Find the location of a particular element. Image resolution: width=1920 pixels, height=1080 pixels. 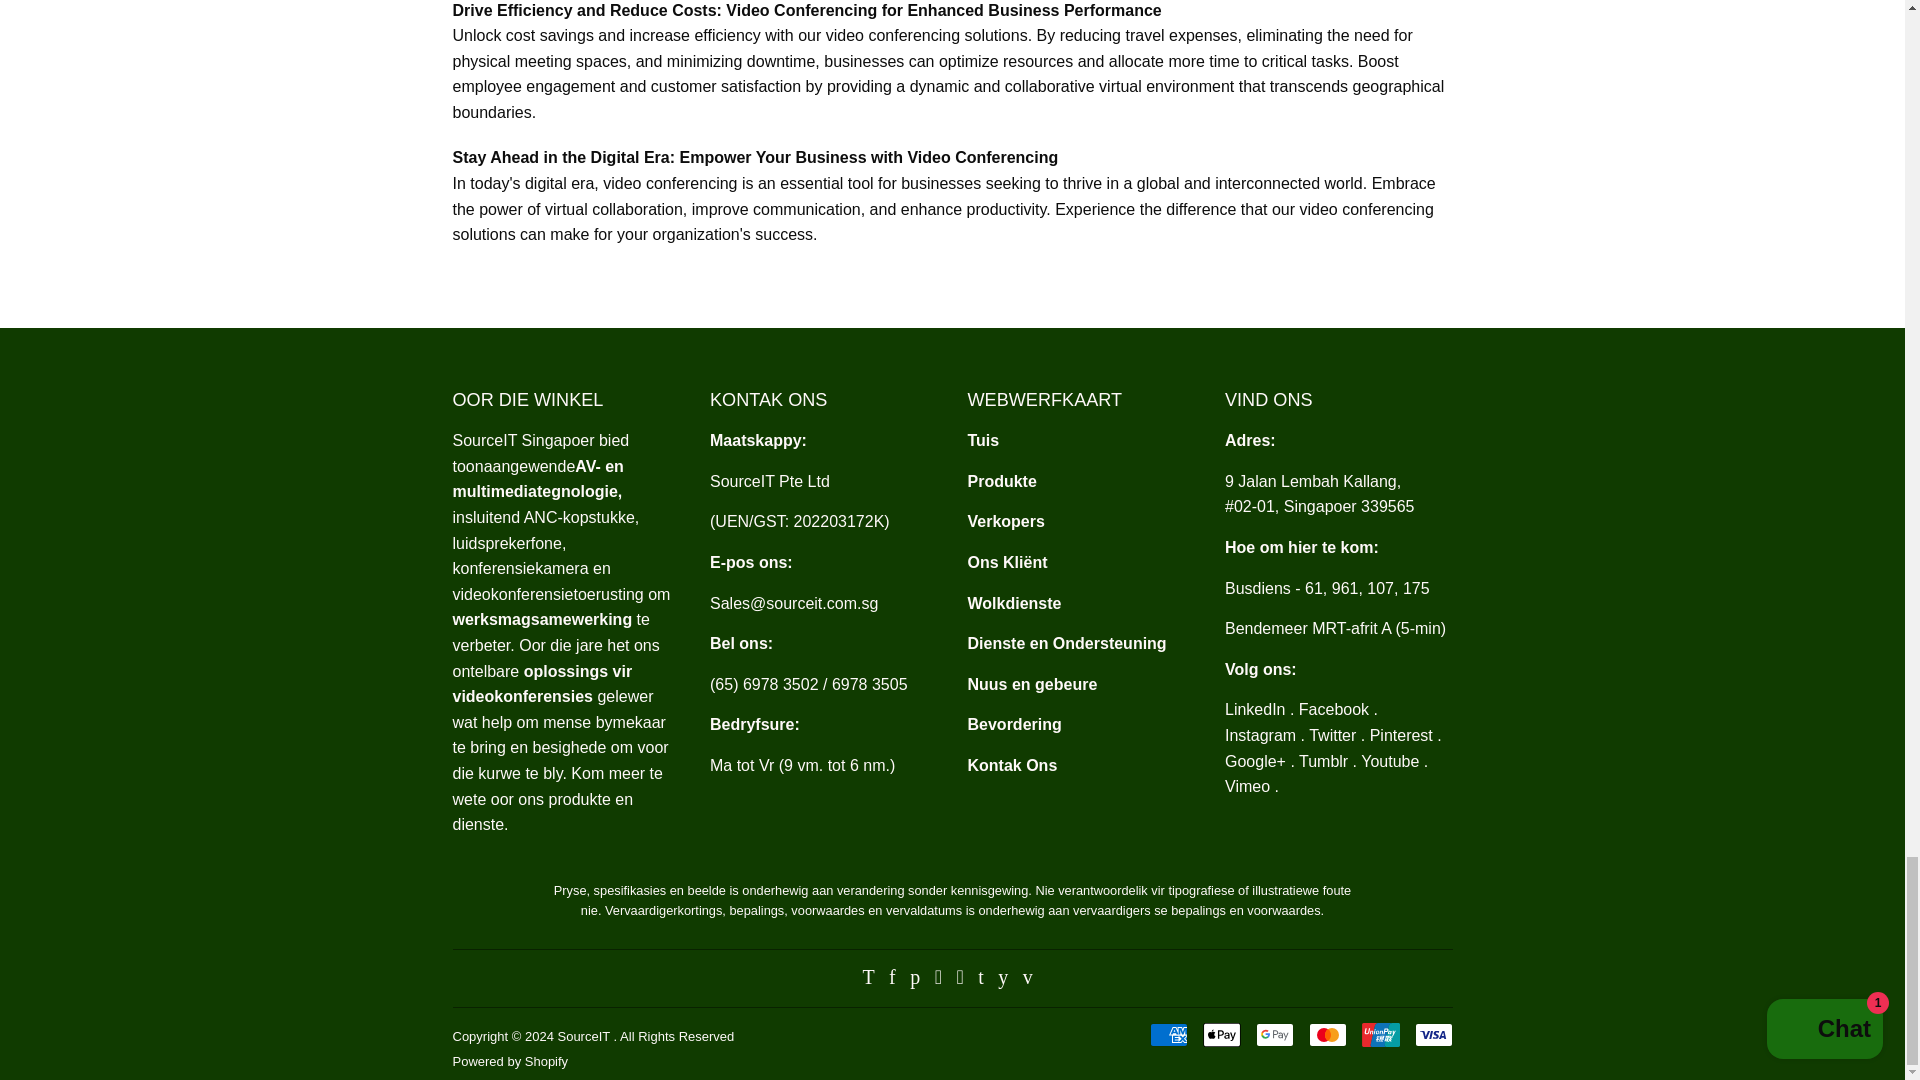

Ons Versamelings is located at coordinates (1002, 482).